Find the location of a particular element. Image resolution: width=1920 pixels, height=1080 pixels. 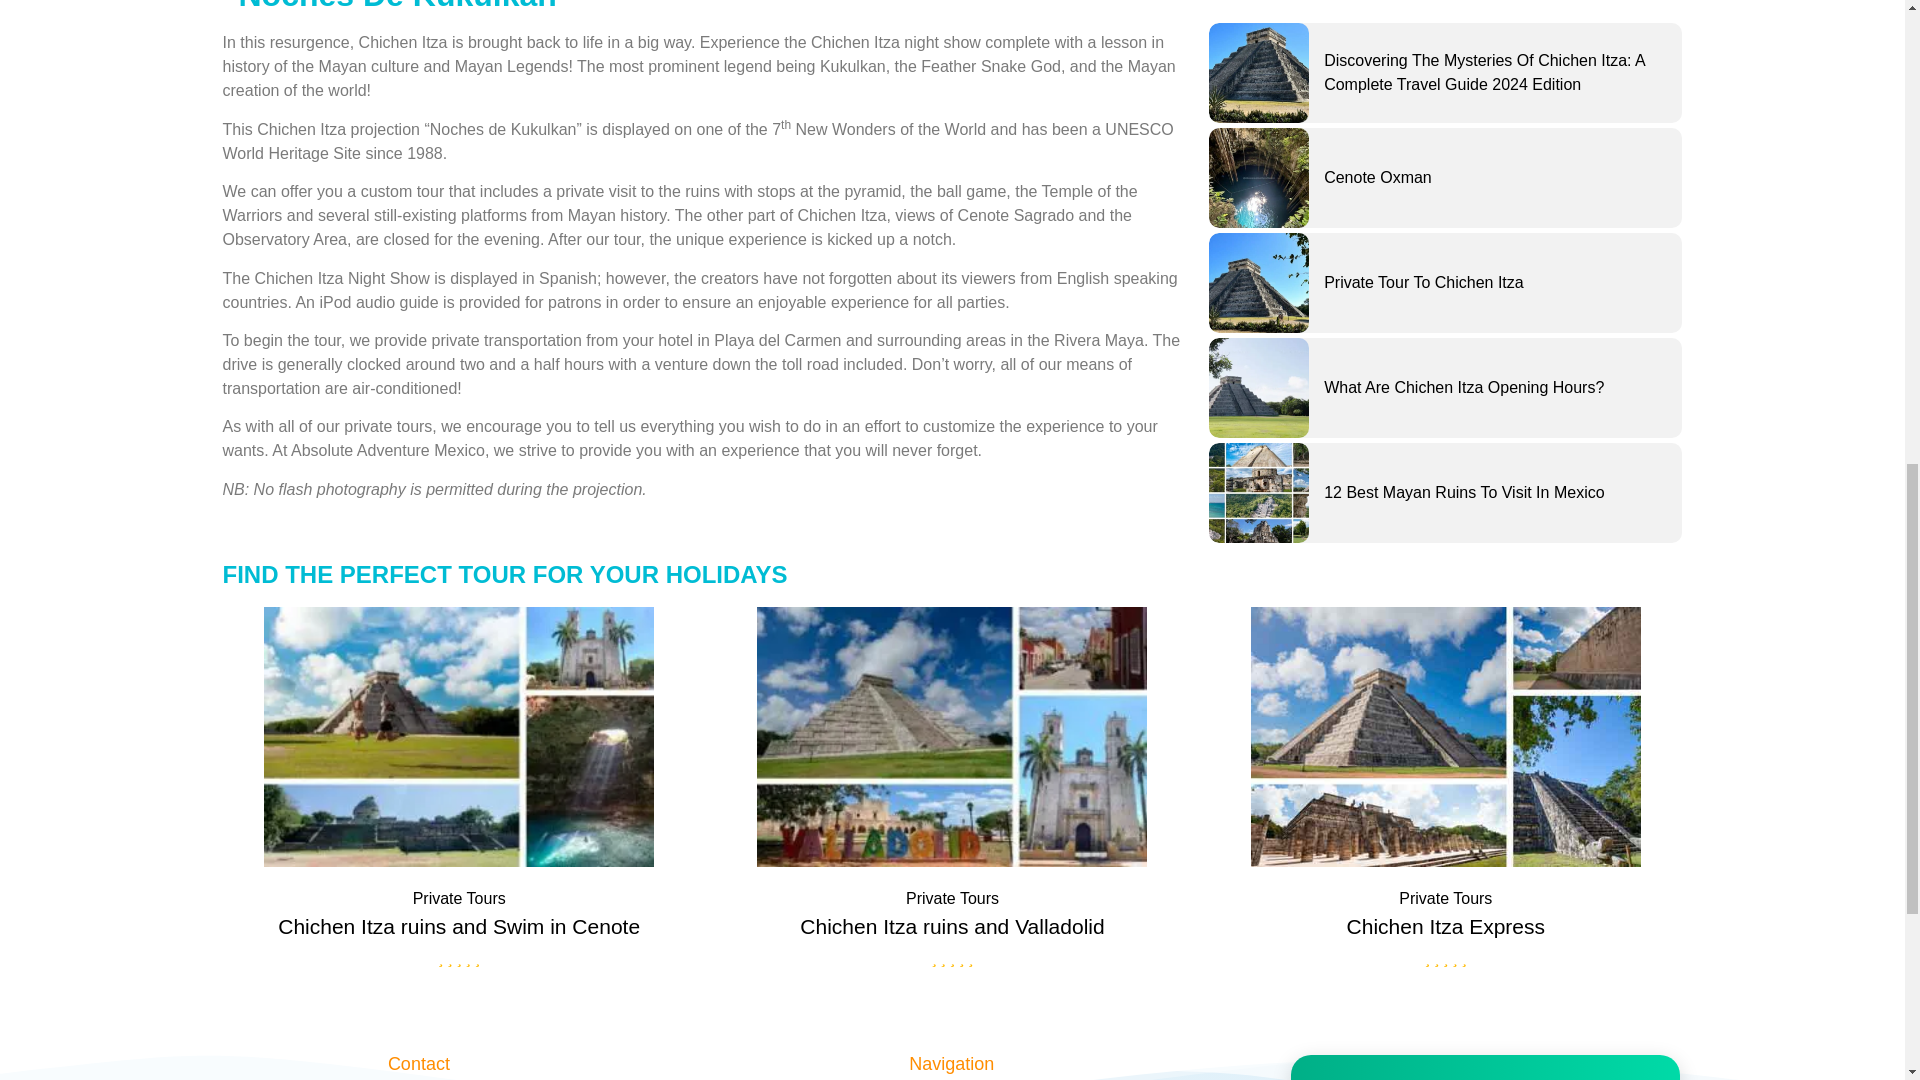

What are Chichen Itza opening hours? is located at coordinates (1464, 388).